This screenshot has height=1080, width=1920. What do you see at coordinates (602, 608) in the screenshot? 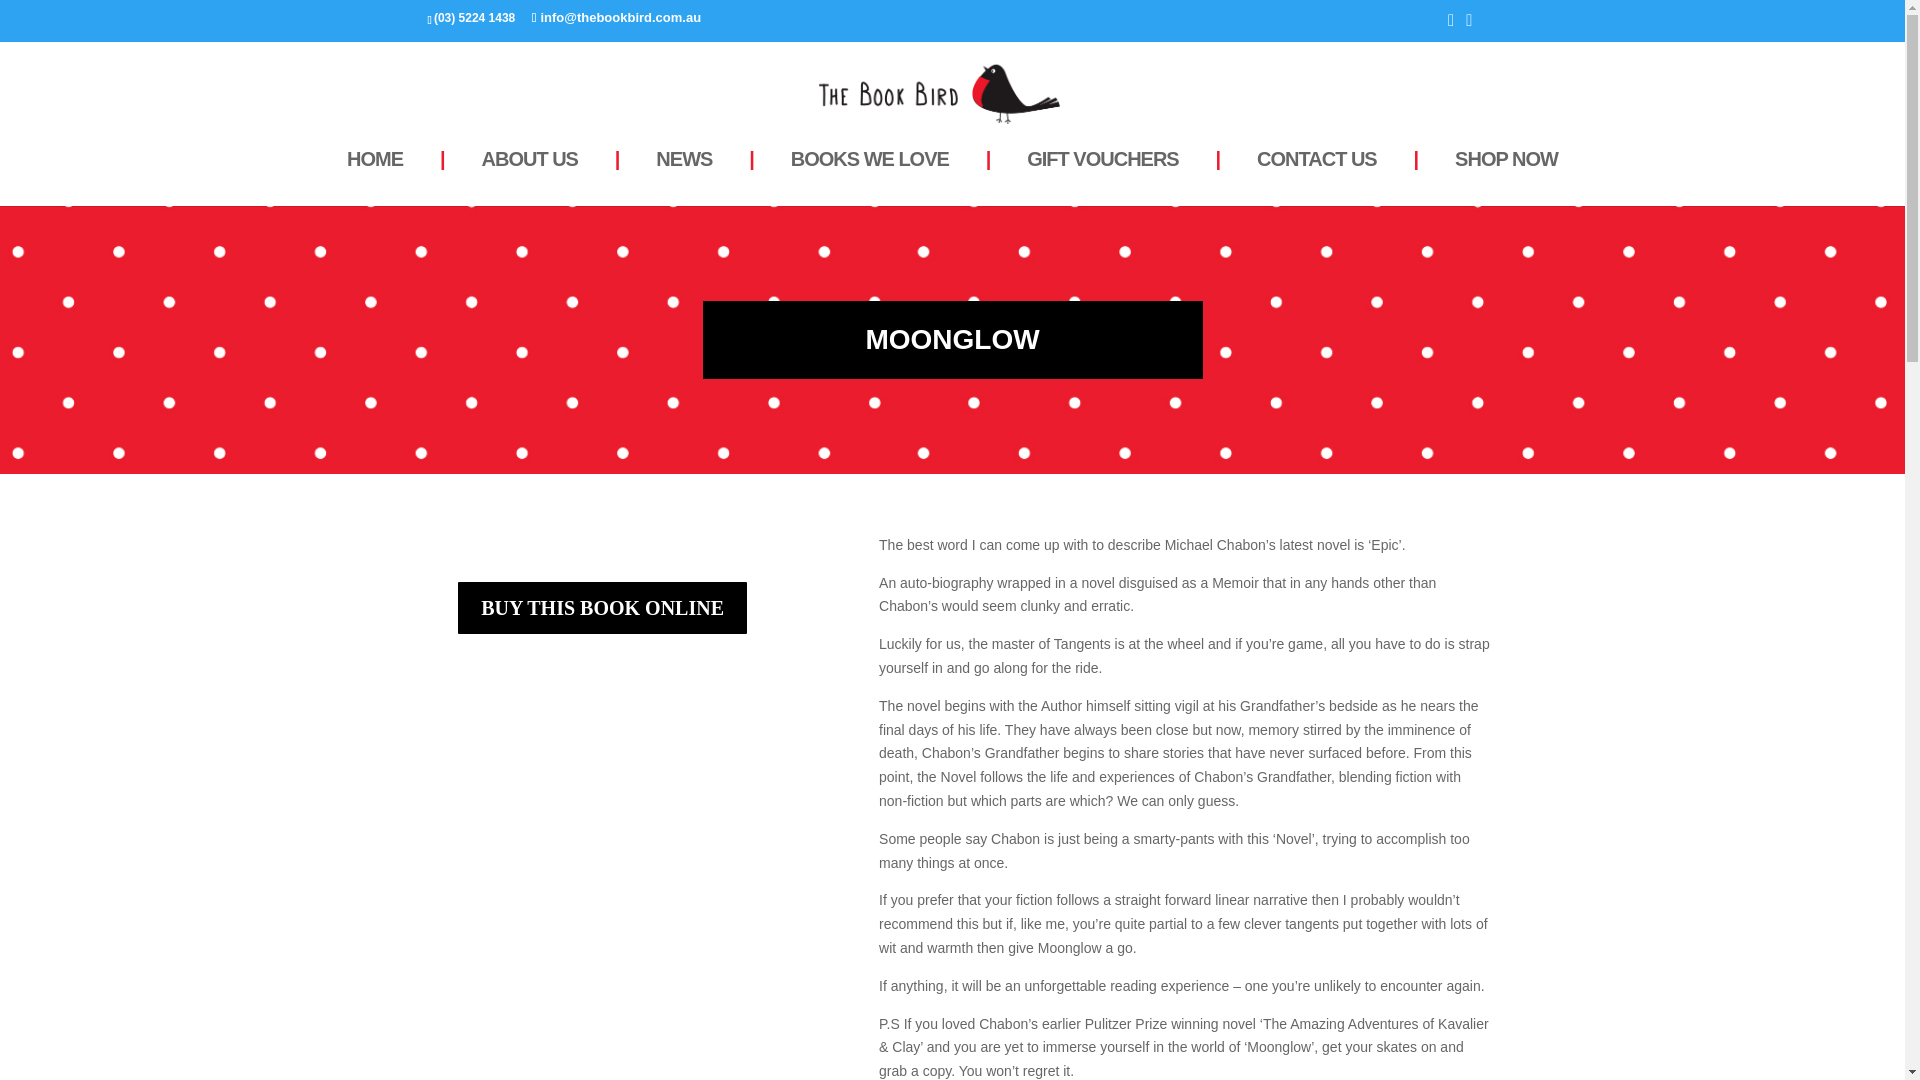
I see `BUY THIS BOOK ONLINE` at bounding box center [602, 608].